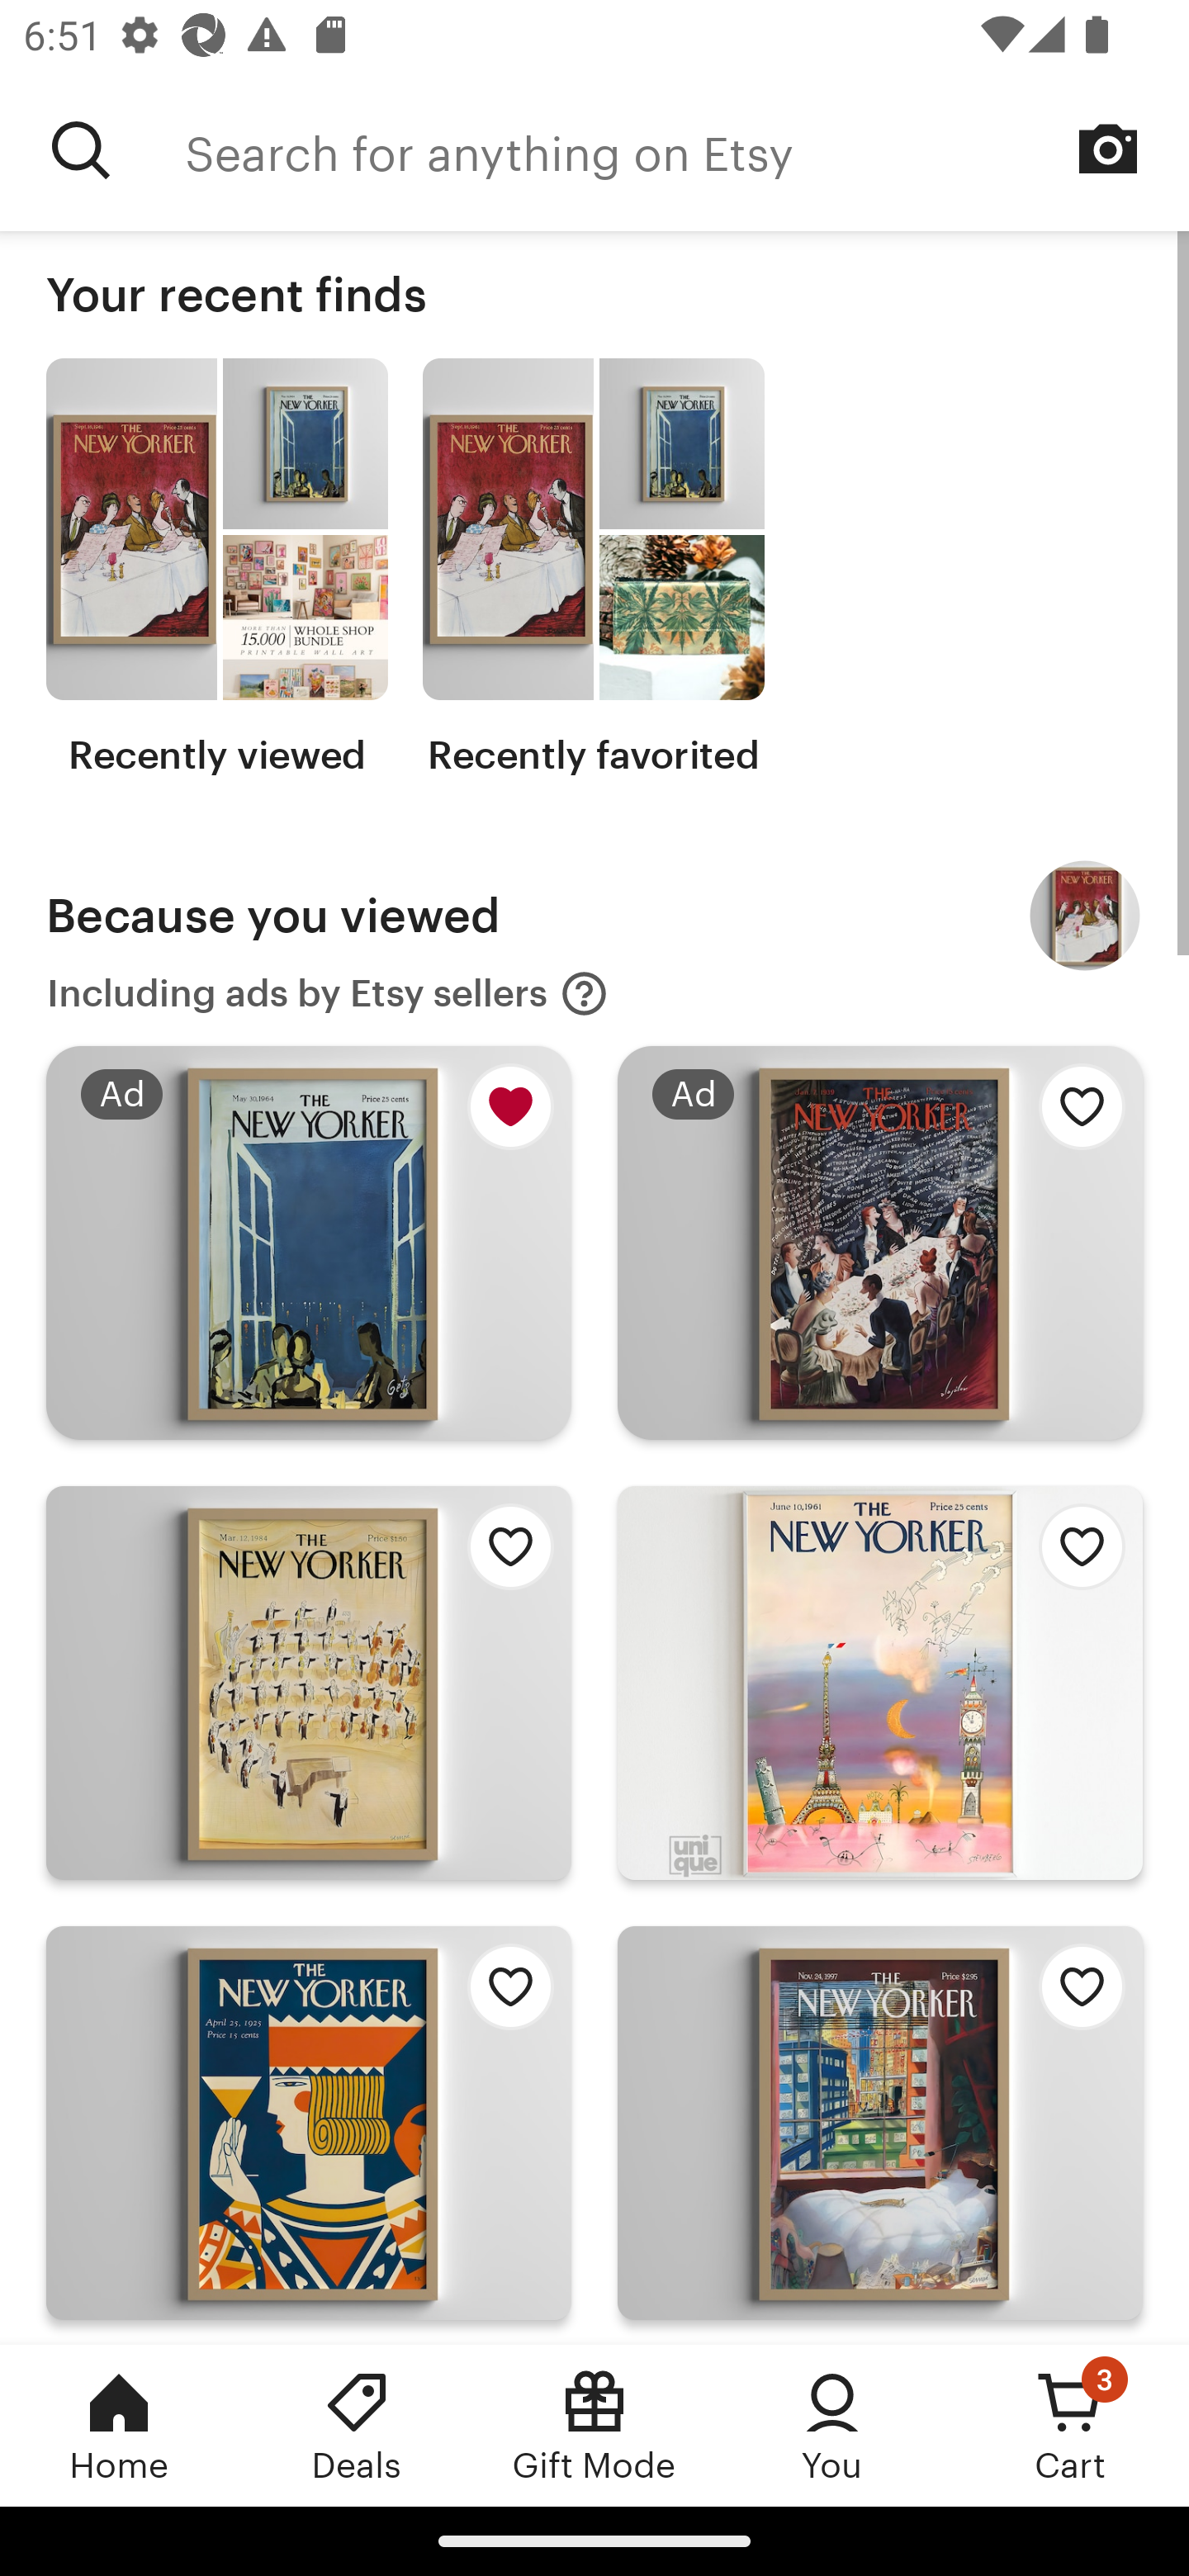 This screenshot has height=2576, width=1189. Describe the element at coordinates (687, 150) in the screenshot. I see `Search for anything on Etsy` at that location.